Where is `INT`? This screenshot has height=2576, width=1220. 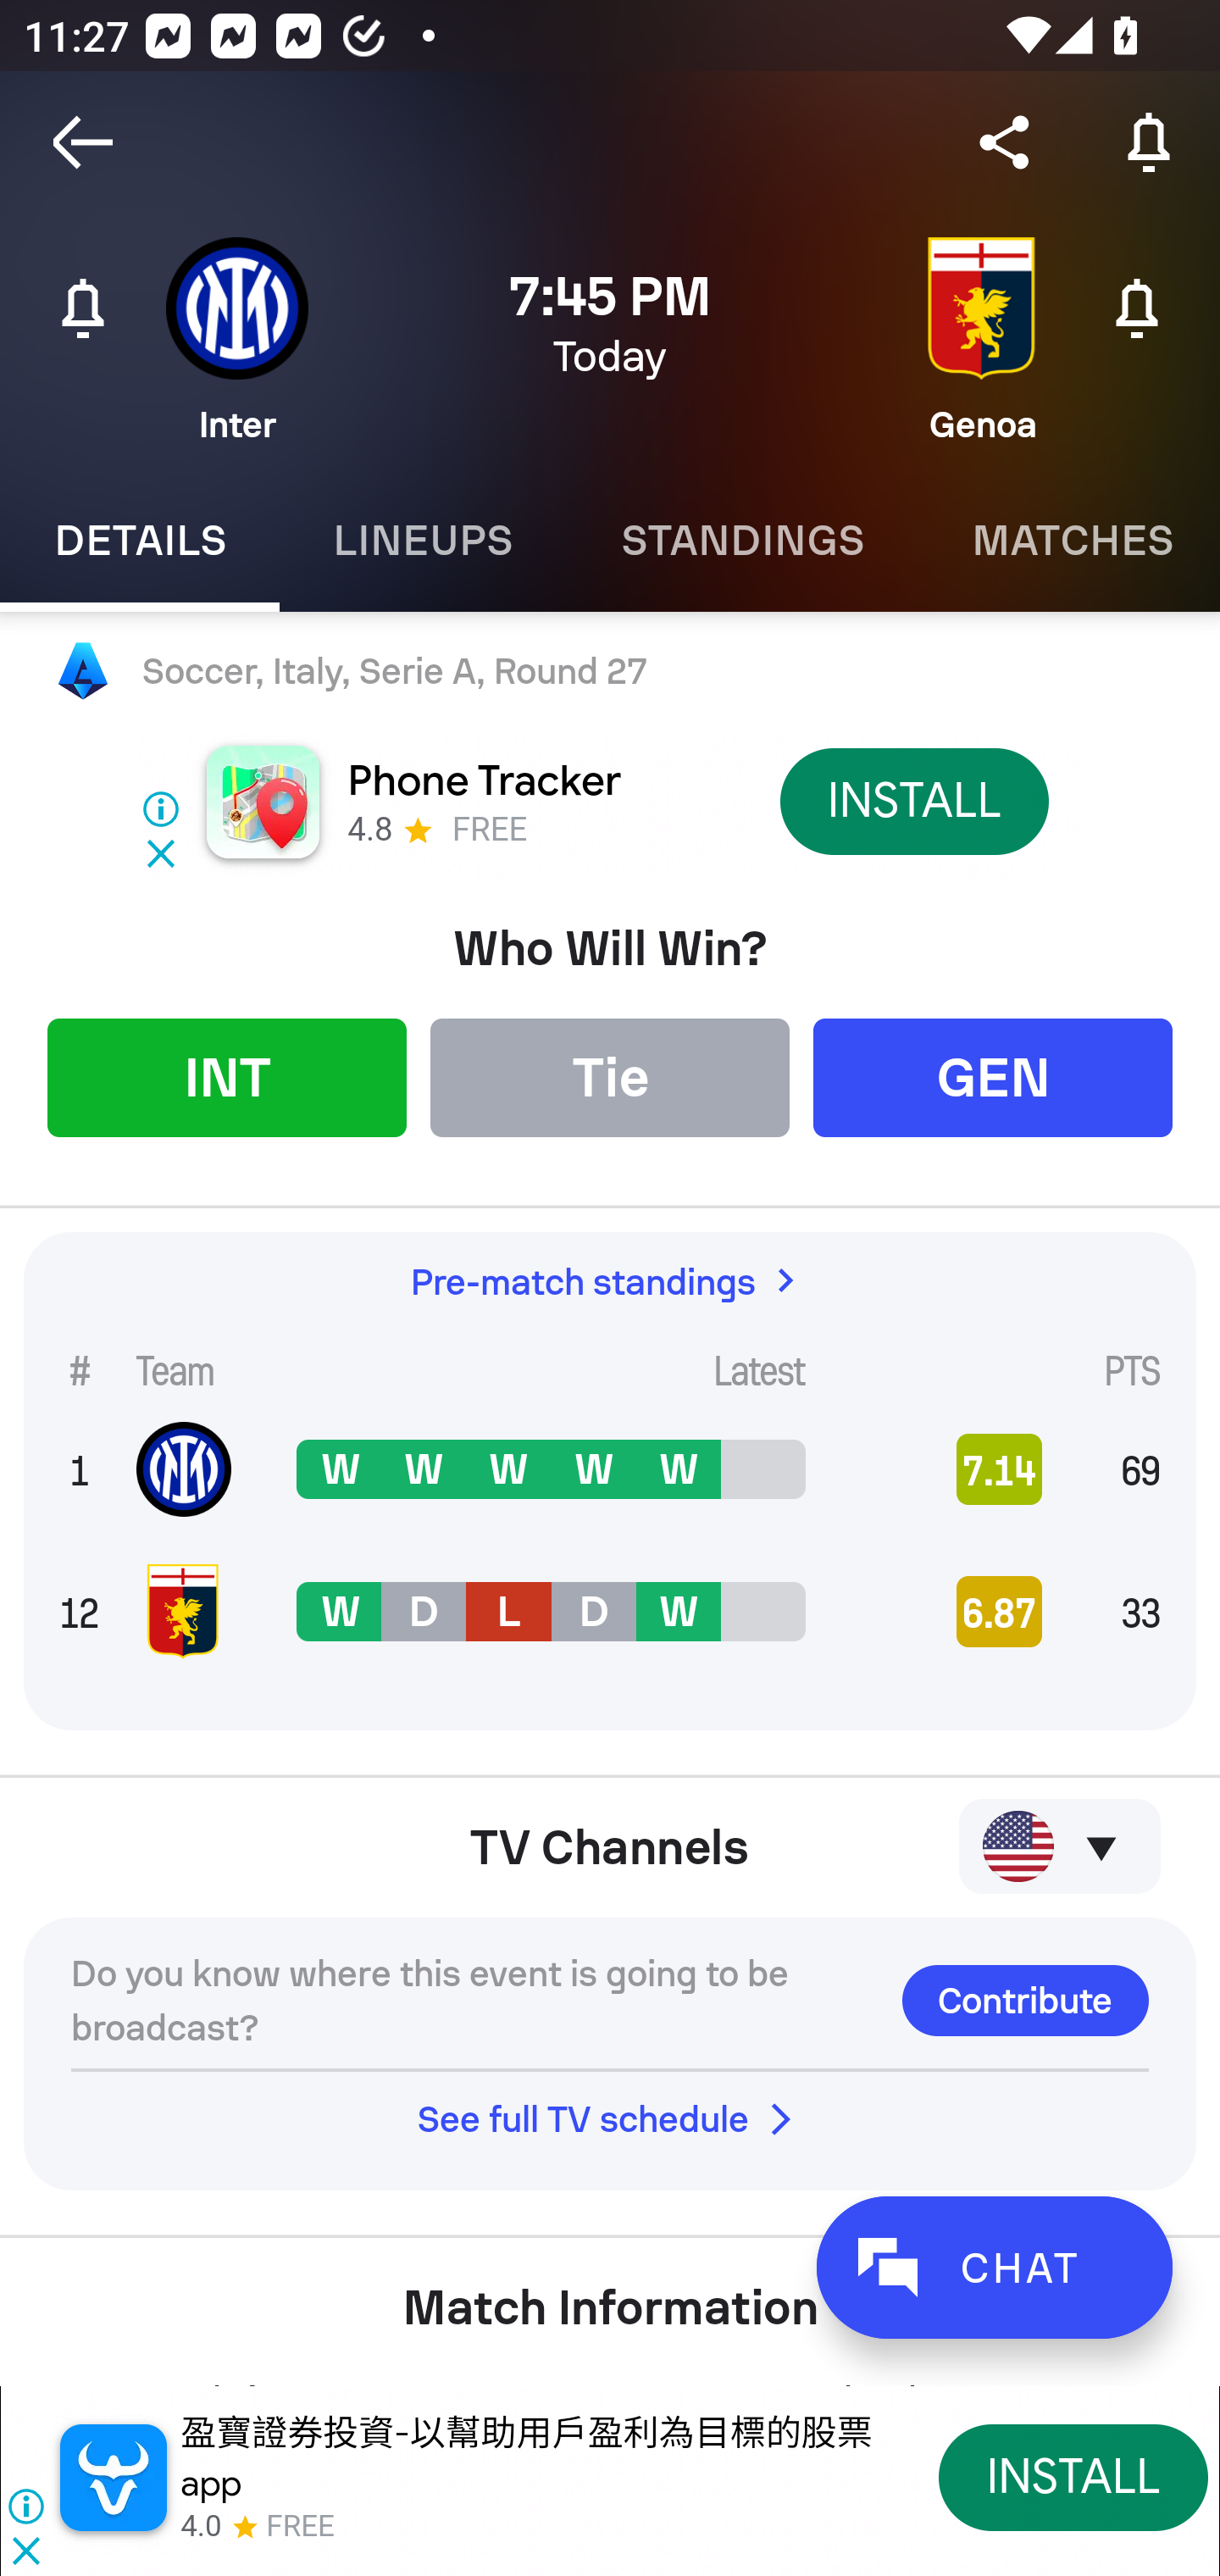
INT is located at coordinates (227, 1076).